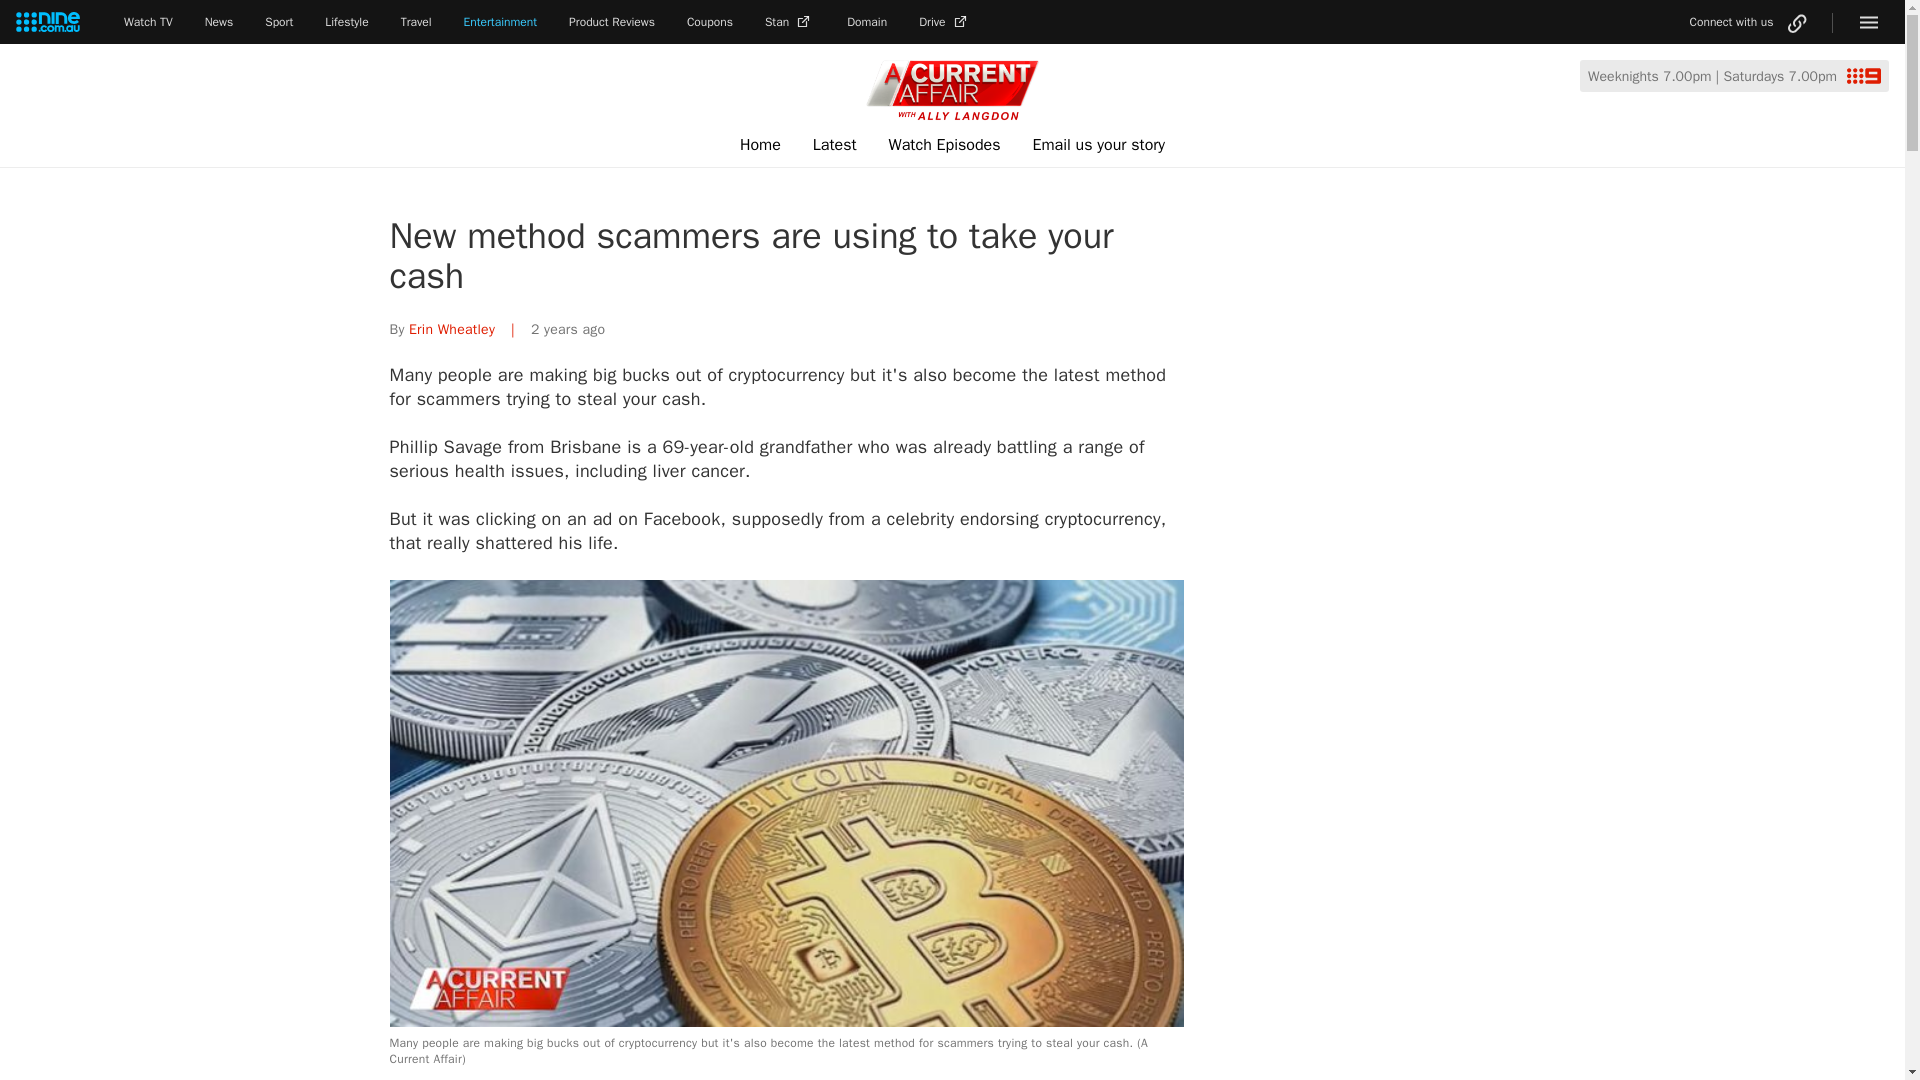  What do you see at coordinates (945, 22) in the screenshot?
I see `Drive` at bounding box center [945, 22].